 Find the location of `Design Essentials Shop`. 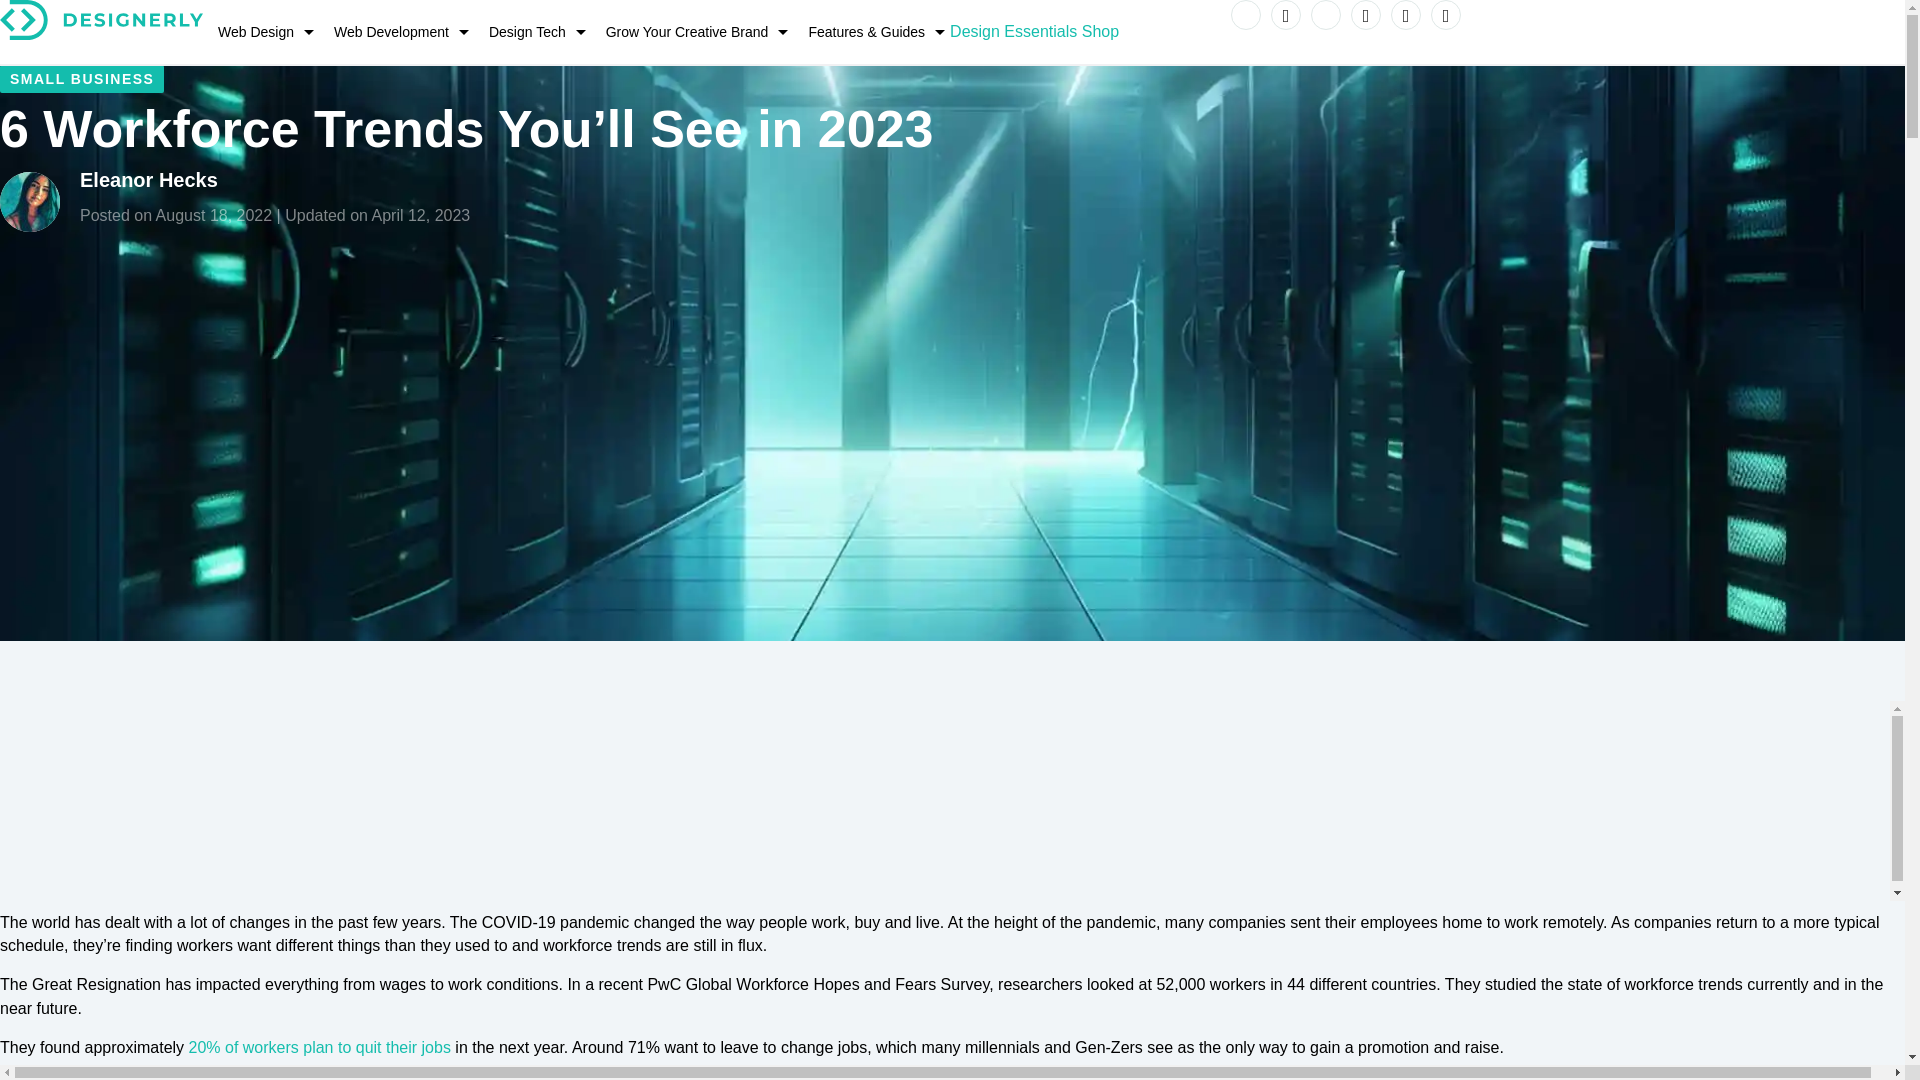

Design Essentials Shop is located at coordinates (1034, 31).